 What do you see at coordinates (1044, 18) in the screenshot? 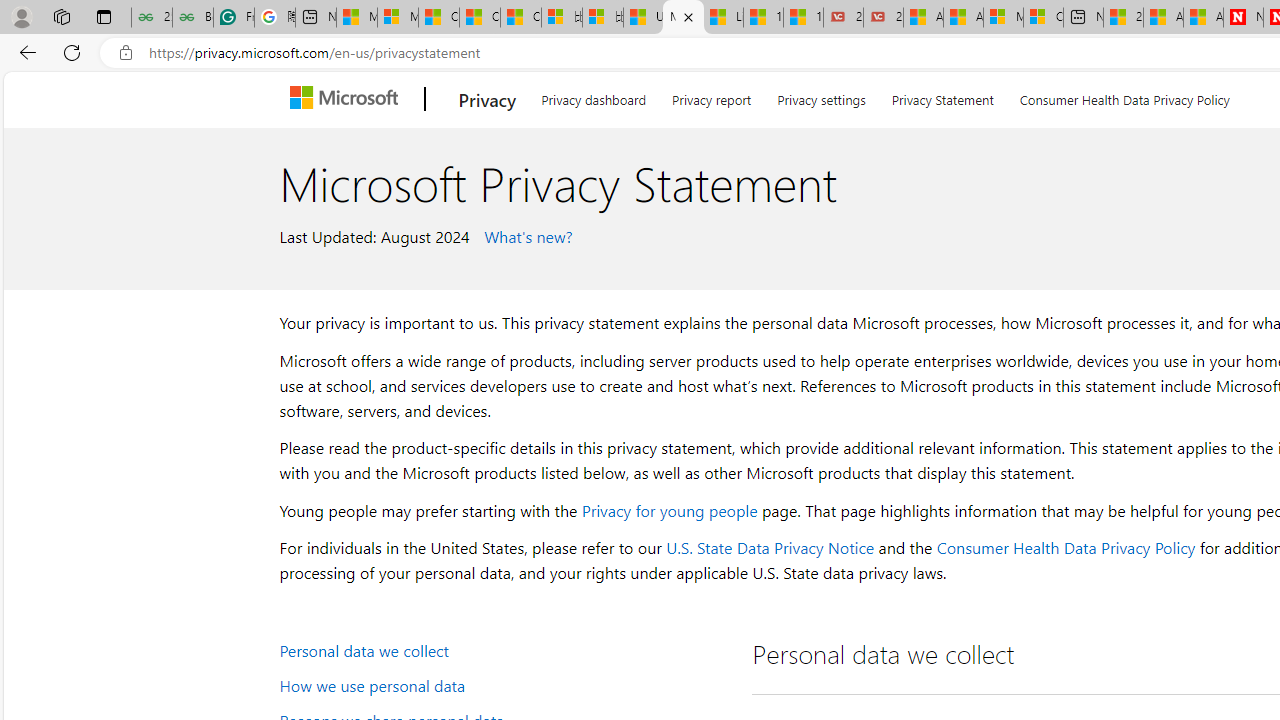
I see `Cloud Computing Services | Microsoft Azure` at bounding box center [1044, 18].